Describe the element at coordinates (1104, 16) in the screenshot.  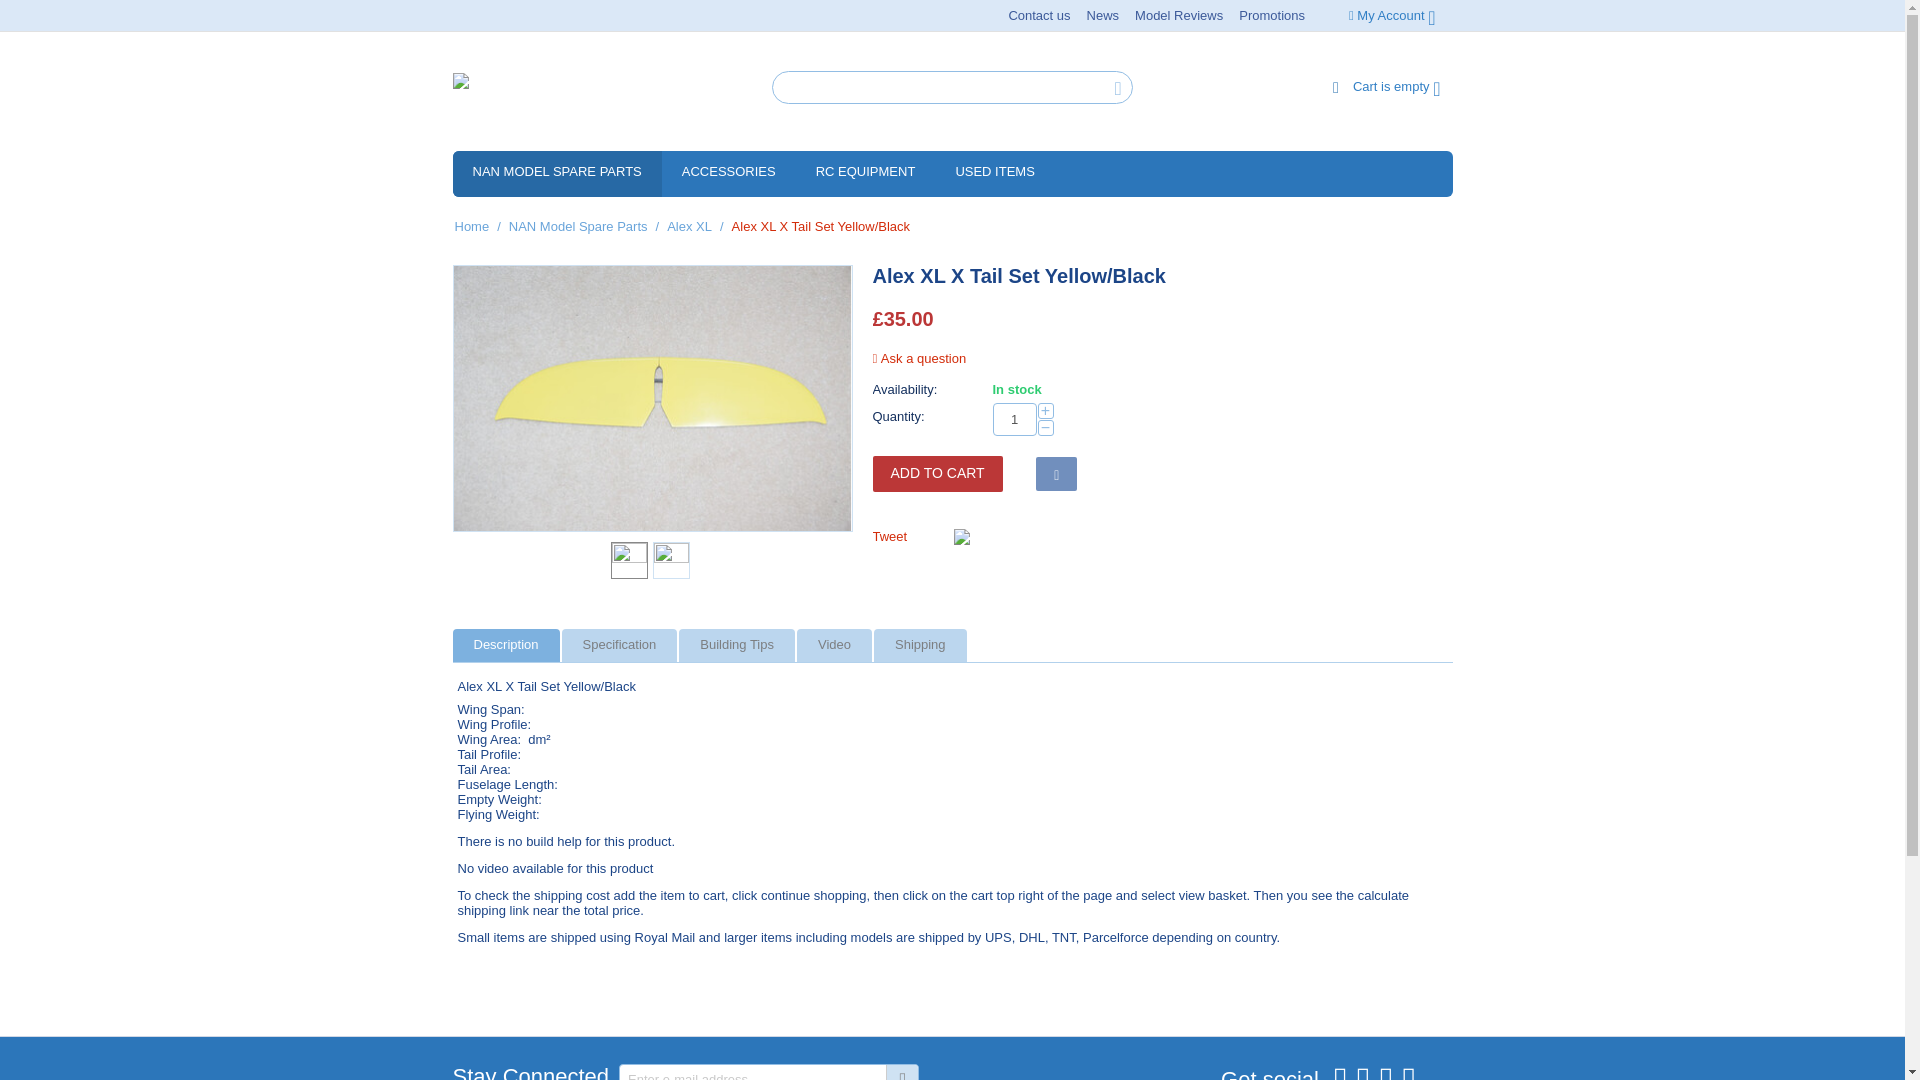
I see `News` at that location.